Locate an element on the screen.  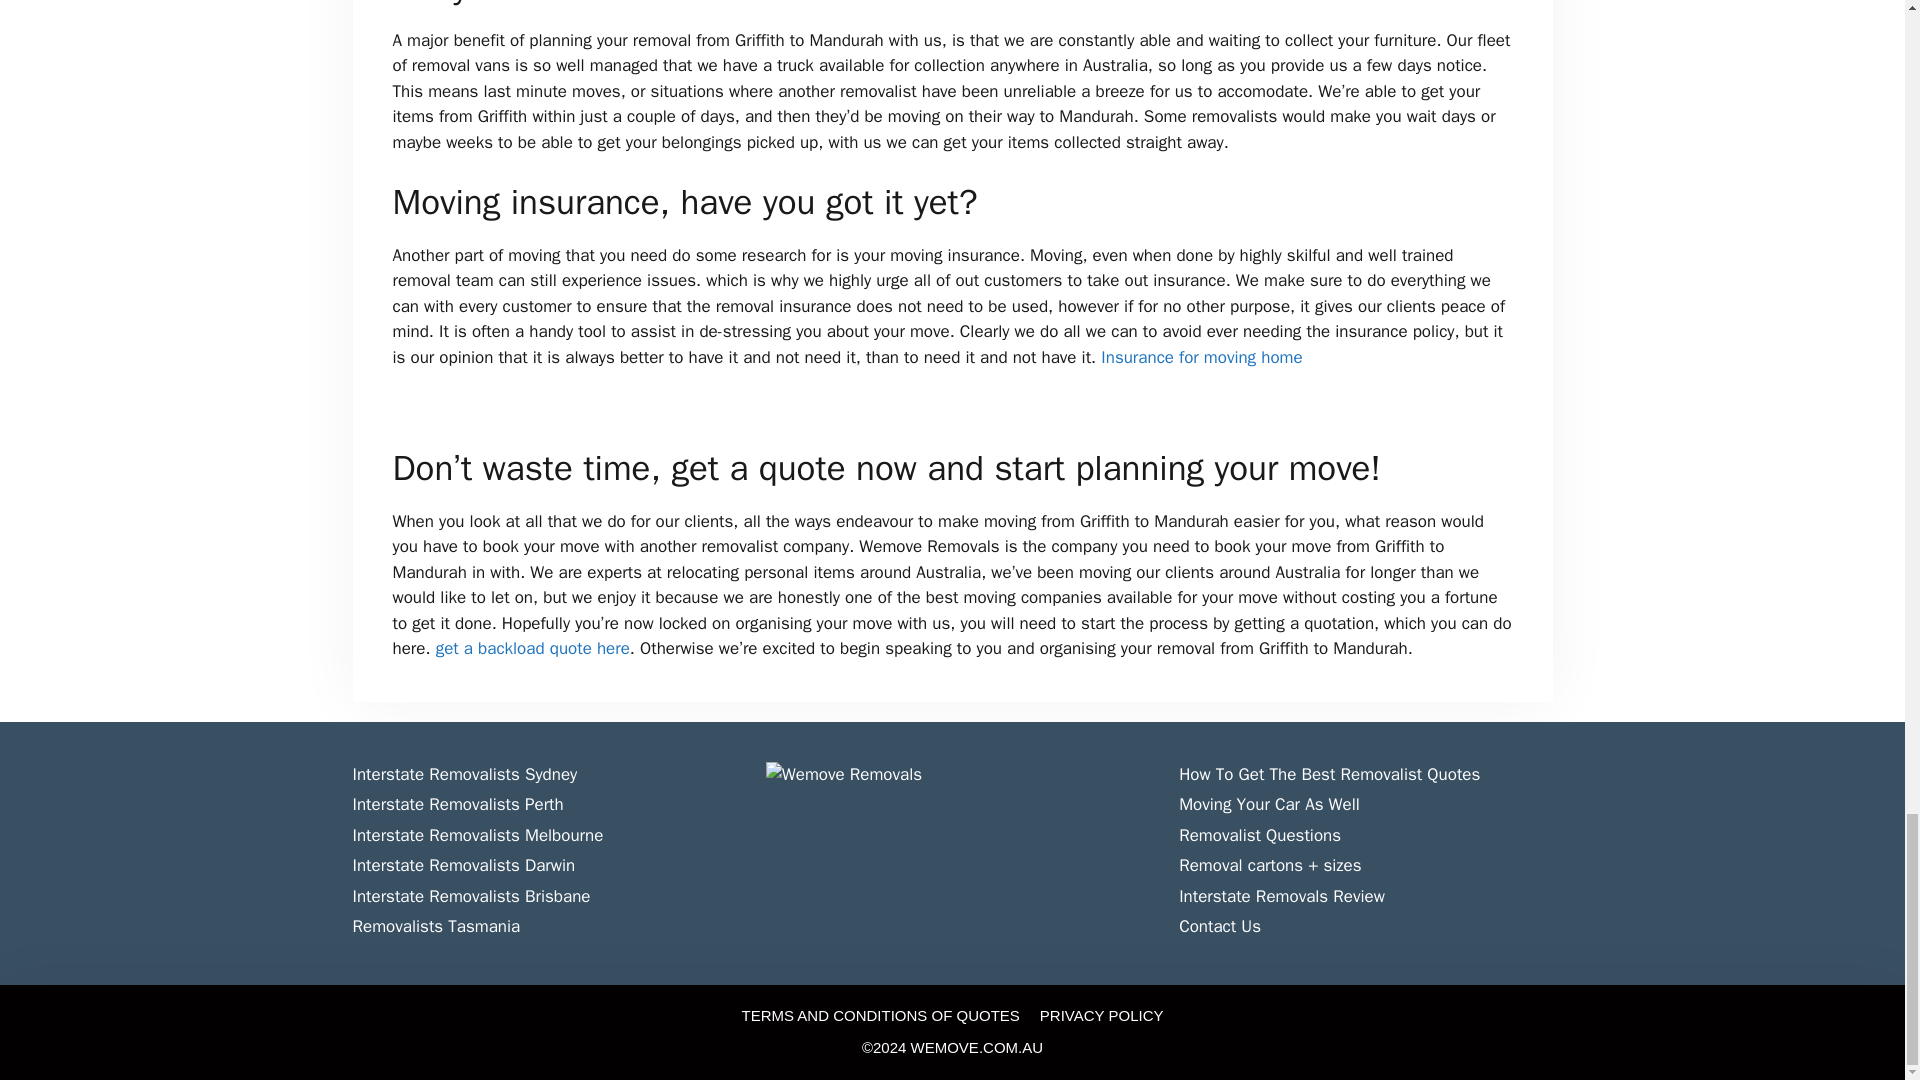
Interstate Removalists Melbourne is located at coordinates (476, 835).